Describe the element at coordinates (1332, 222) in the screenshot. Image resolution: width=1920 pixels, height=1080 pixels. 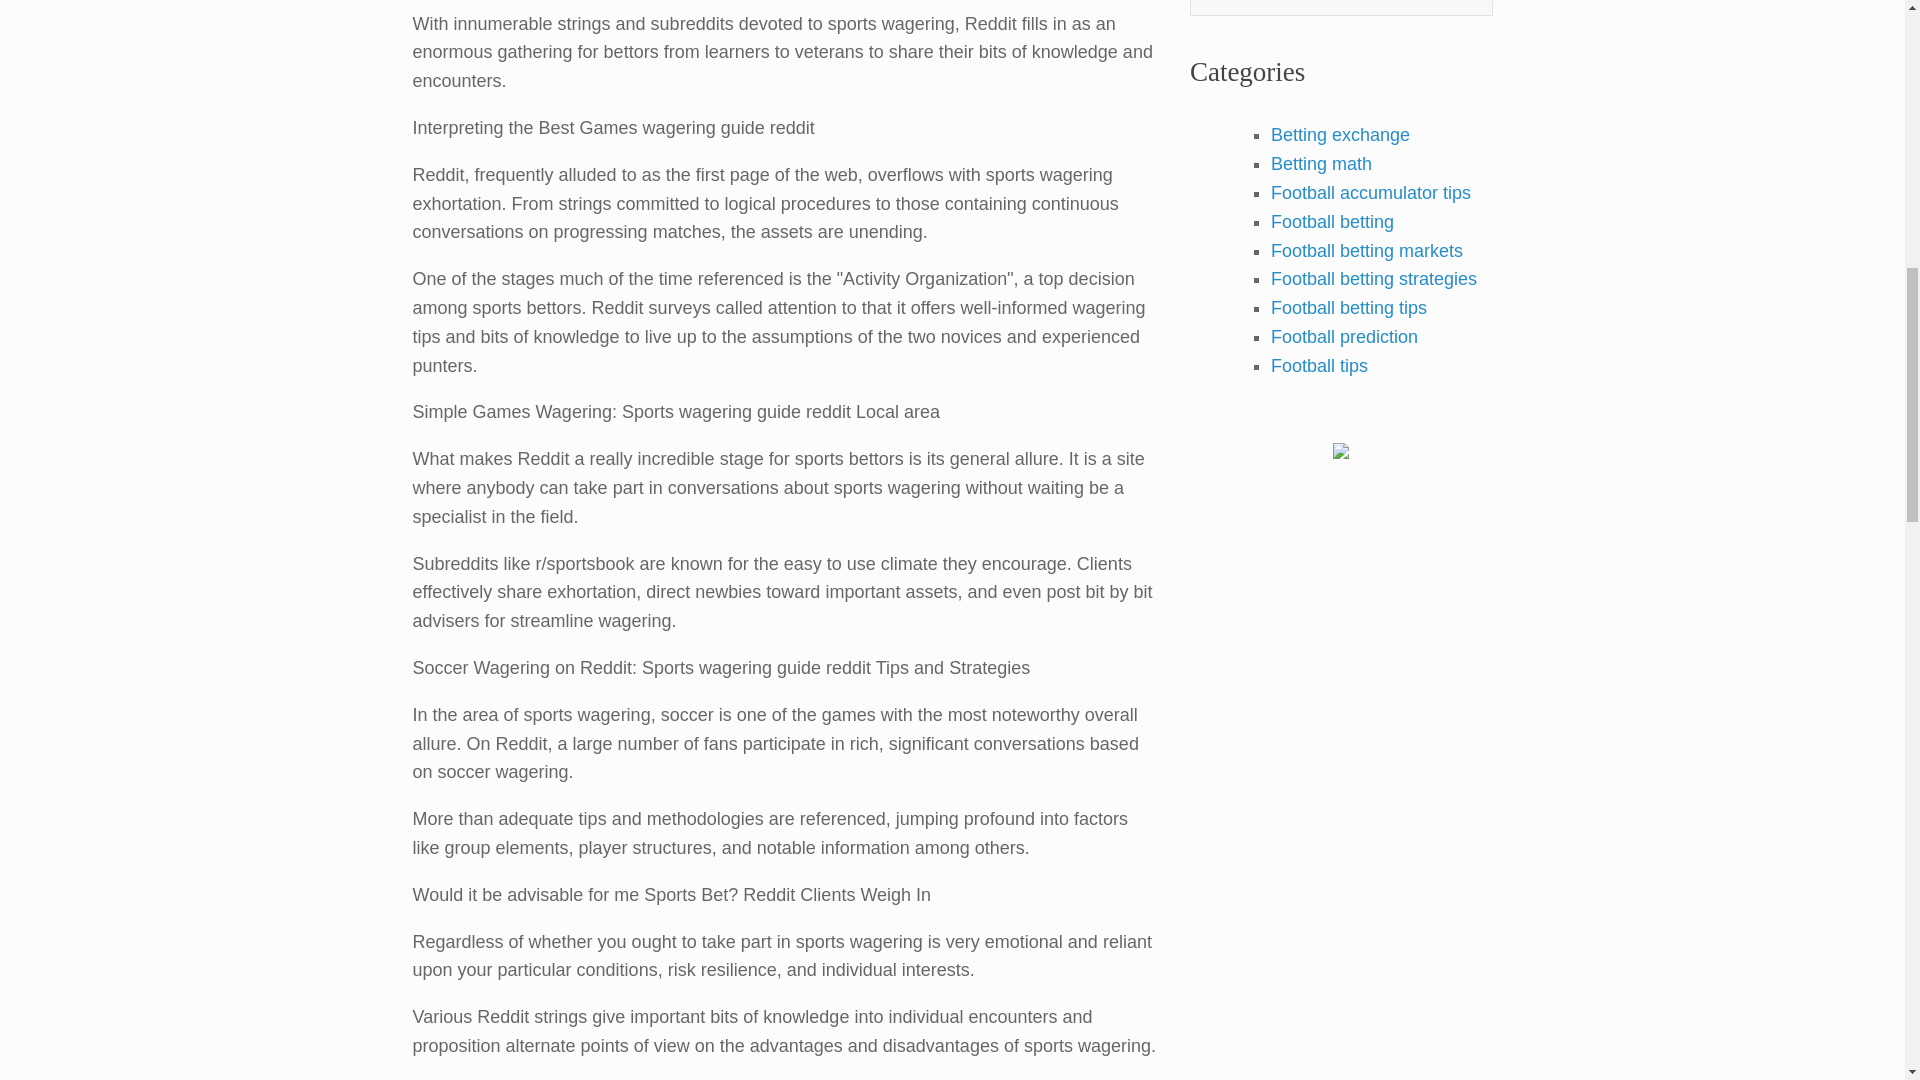
I see `Football betting` at that location.